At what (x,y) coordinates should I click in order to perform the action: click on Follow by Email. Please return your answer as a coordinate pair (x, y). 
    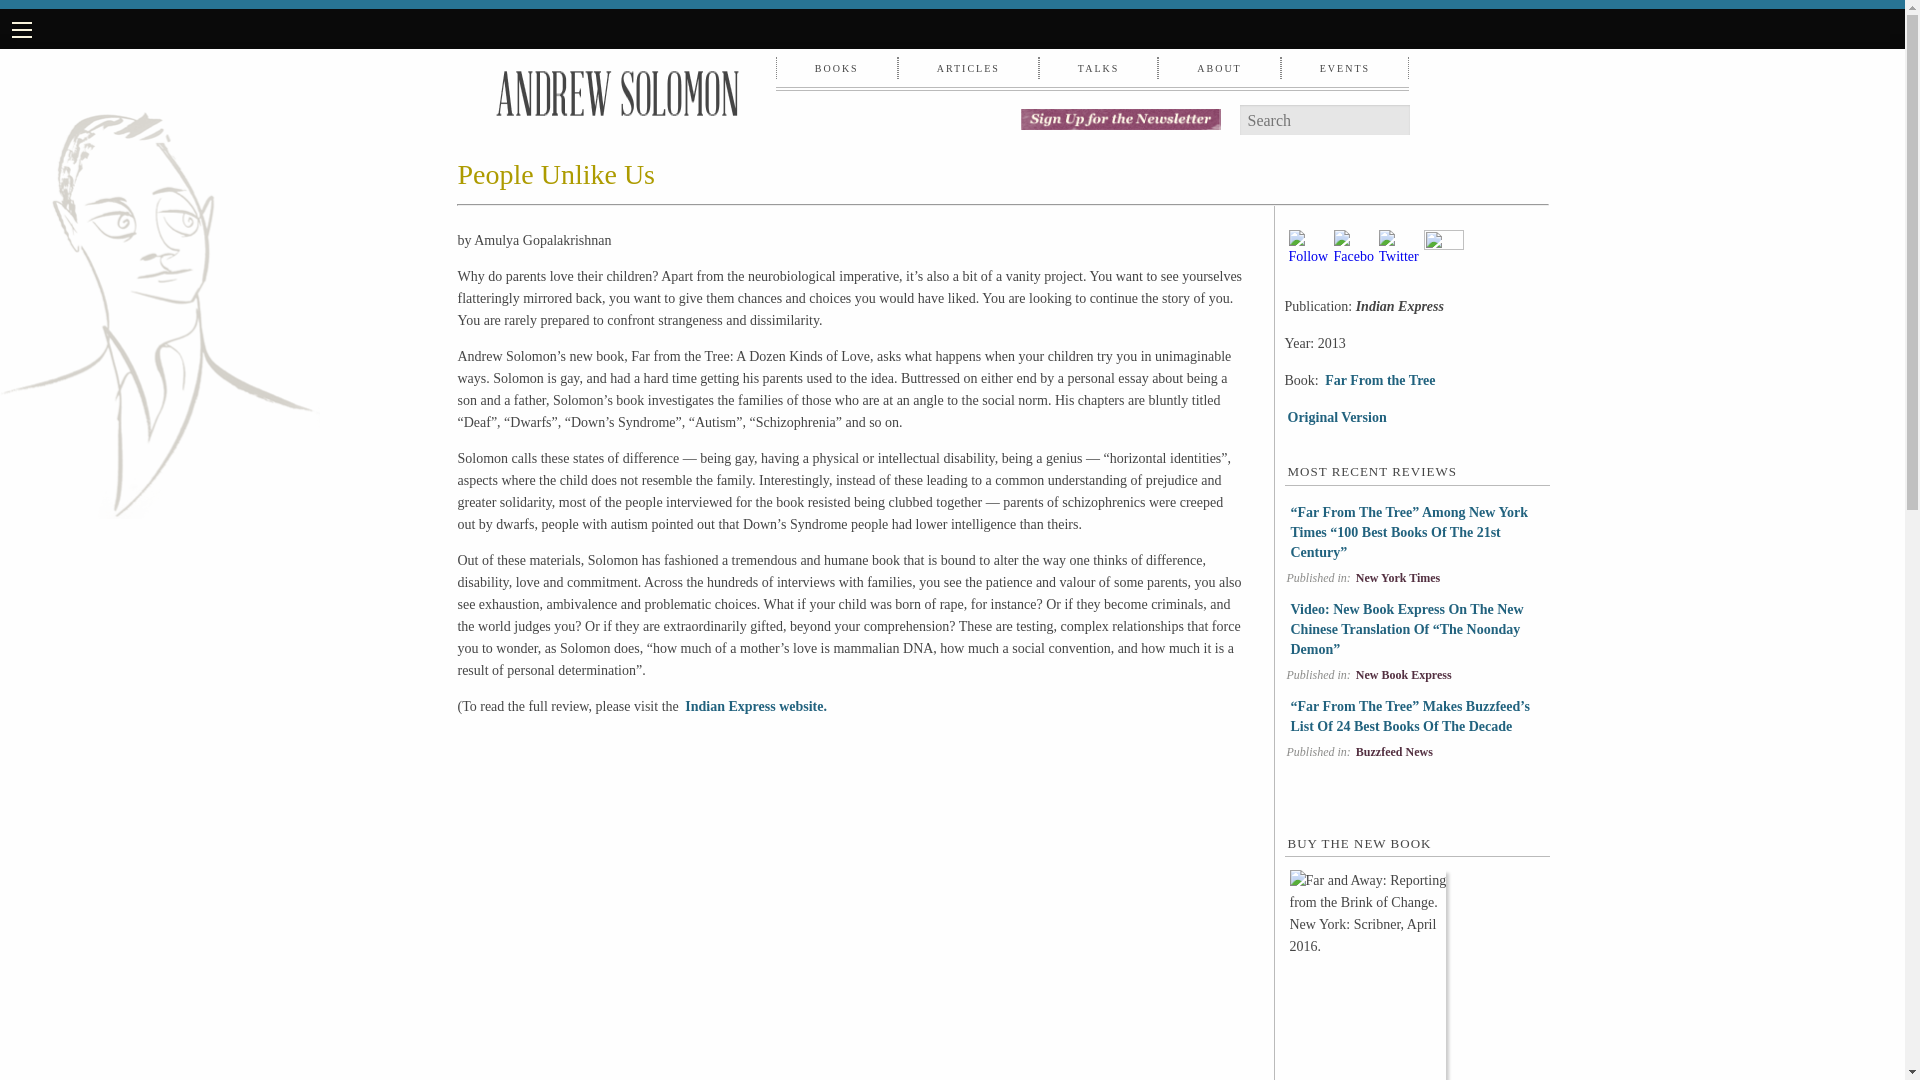
    Looking at the image, I should click on (1308, 250).